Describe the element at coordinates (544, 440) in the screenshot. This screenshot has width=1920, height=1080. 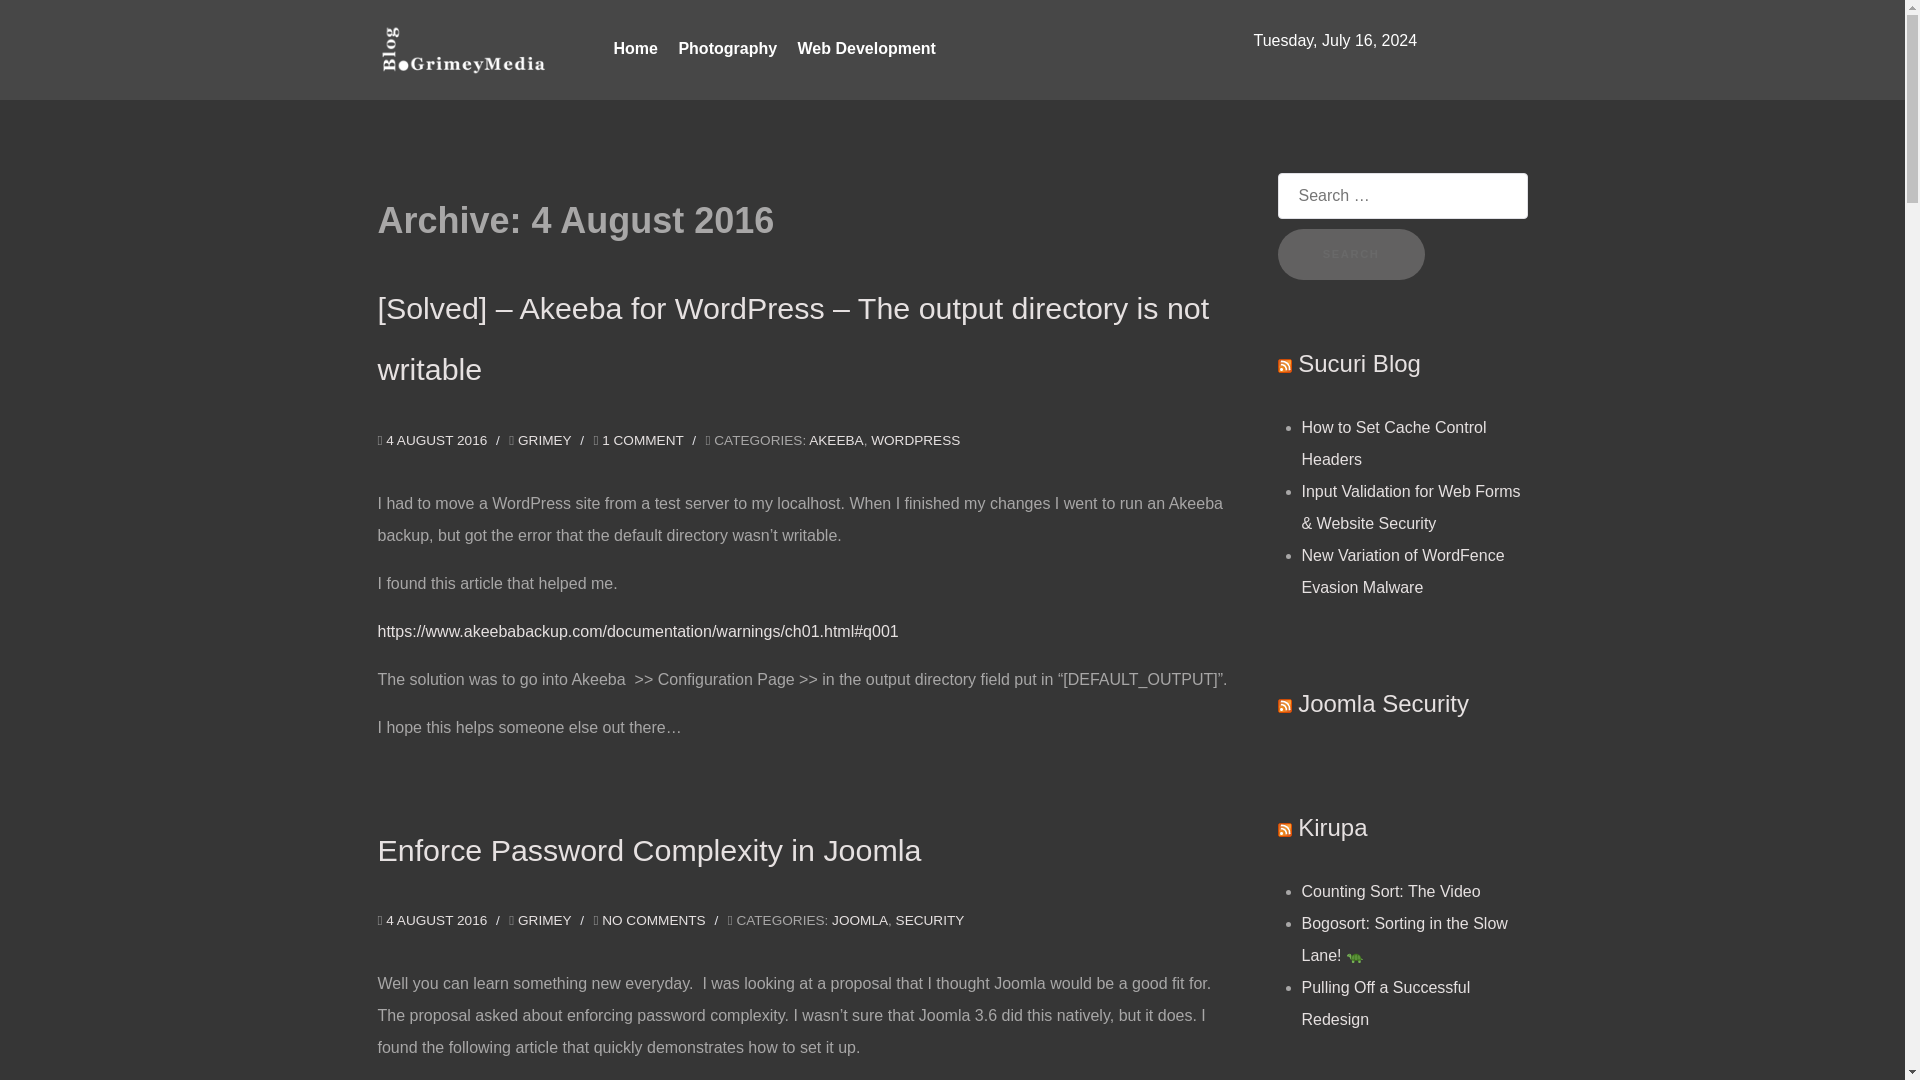
I see `Grimey` at that location.